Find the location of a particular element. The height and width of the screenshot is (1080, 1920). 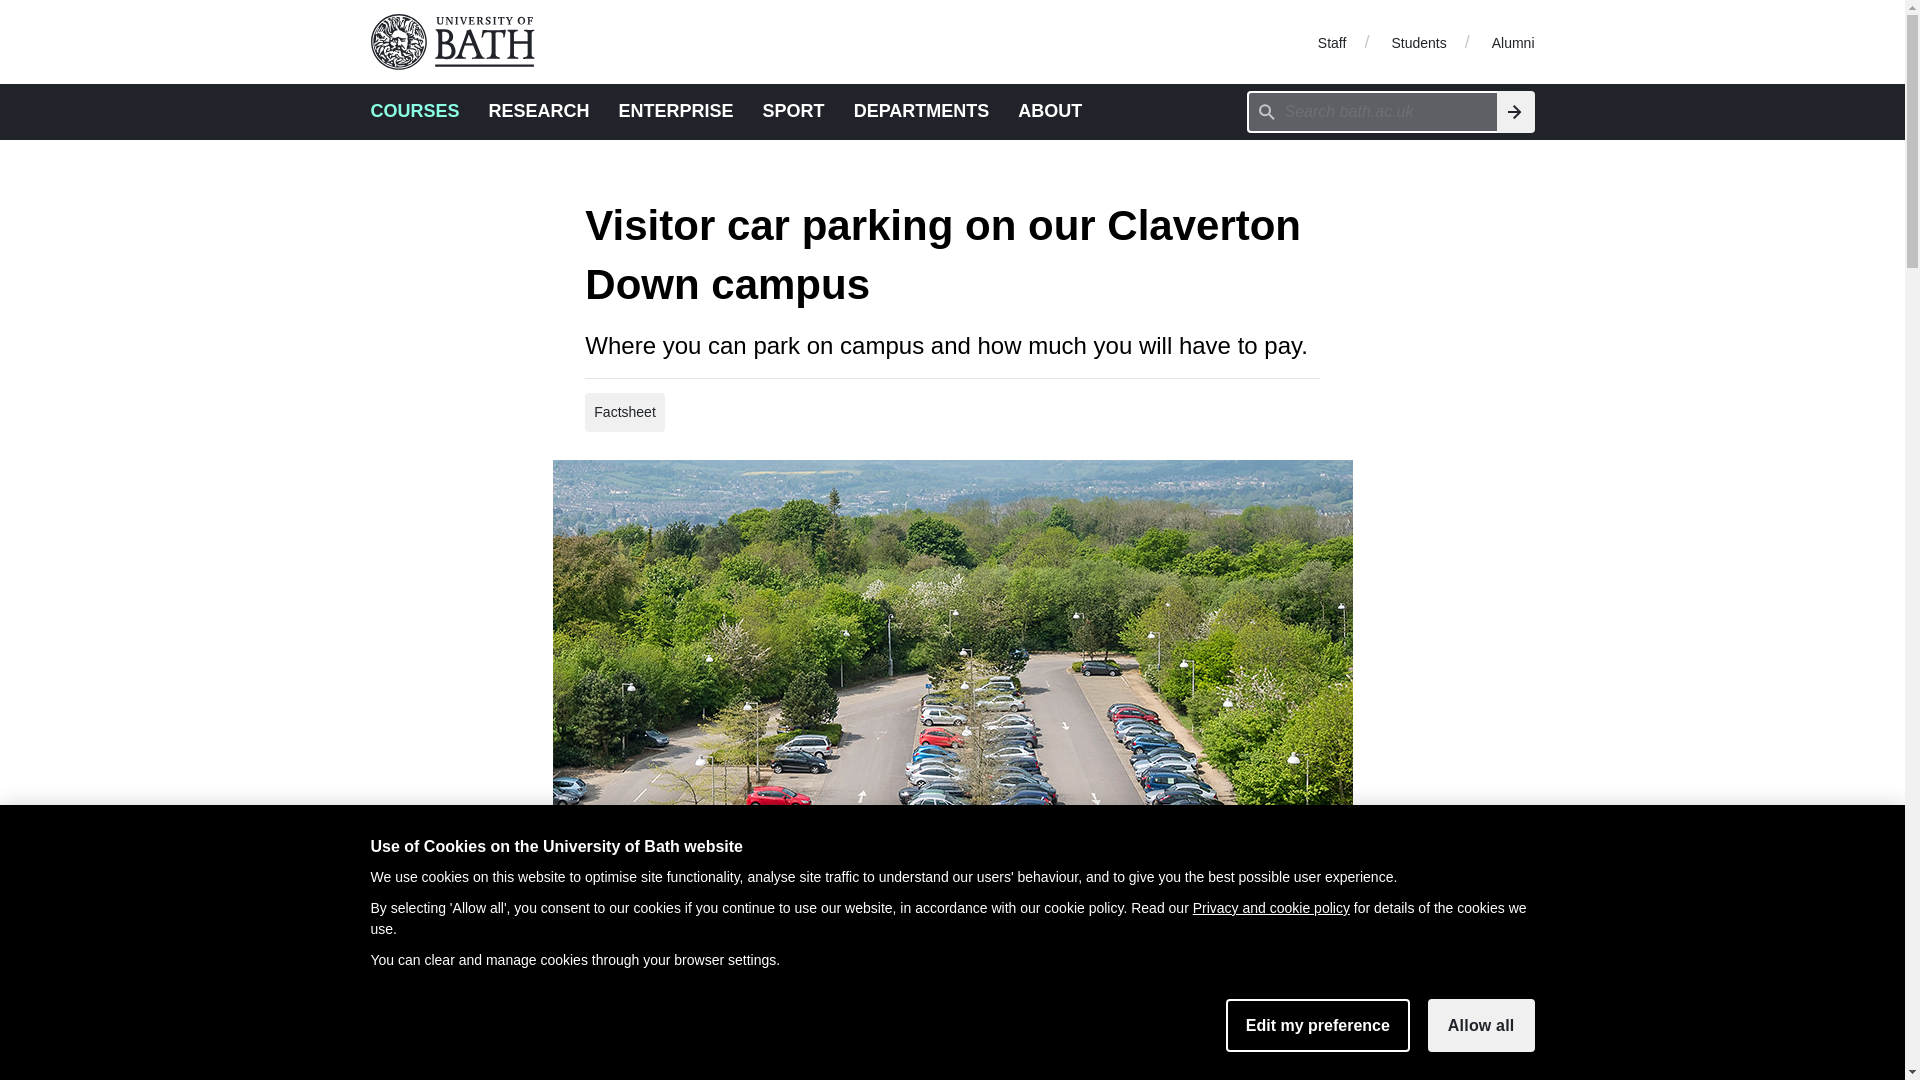

Staff is located at coordinates (1332, 41).